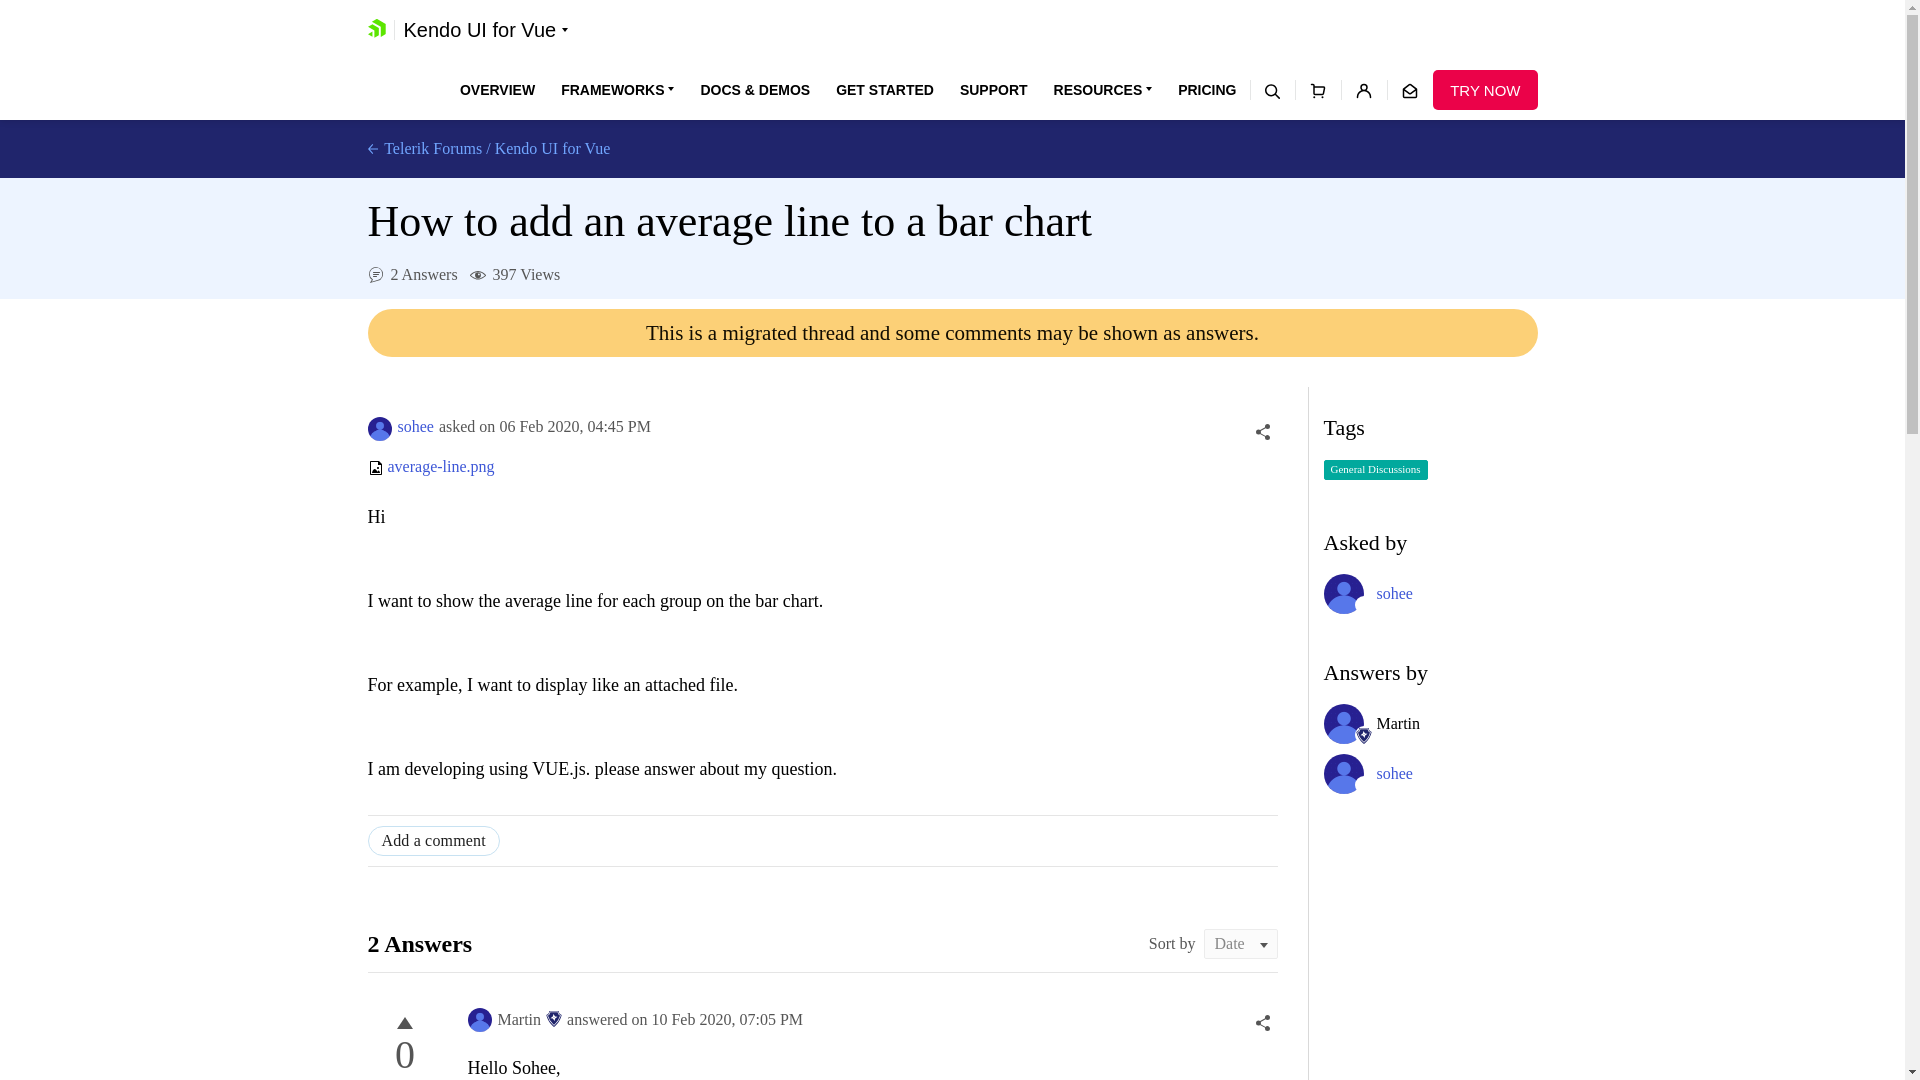  What do you see at coordinates (485, 30) in the screenshot?
I see `Kendo UI for Vue` at bounding box center [485, 30].